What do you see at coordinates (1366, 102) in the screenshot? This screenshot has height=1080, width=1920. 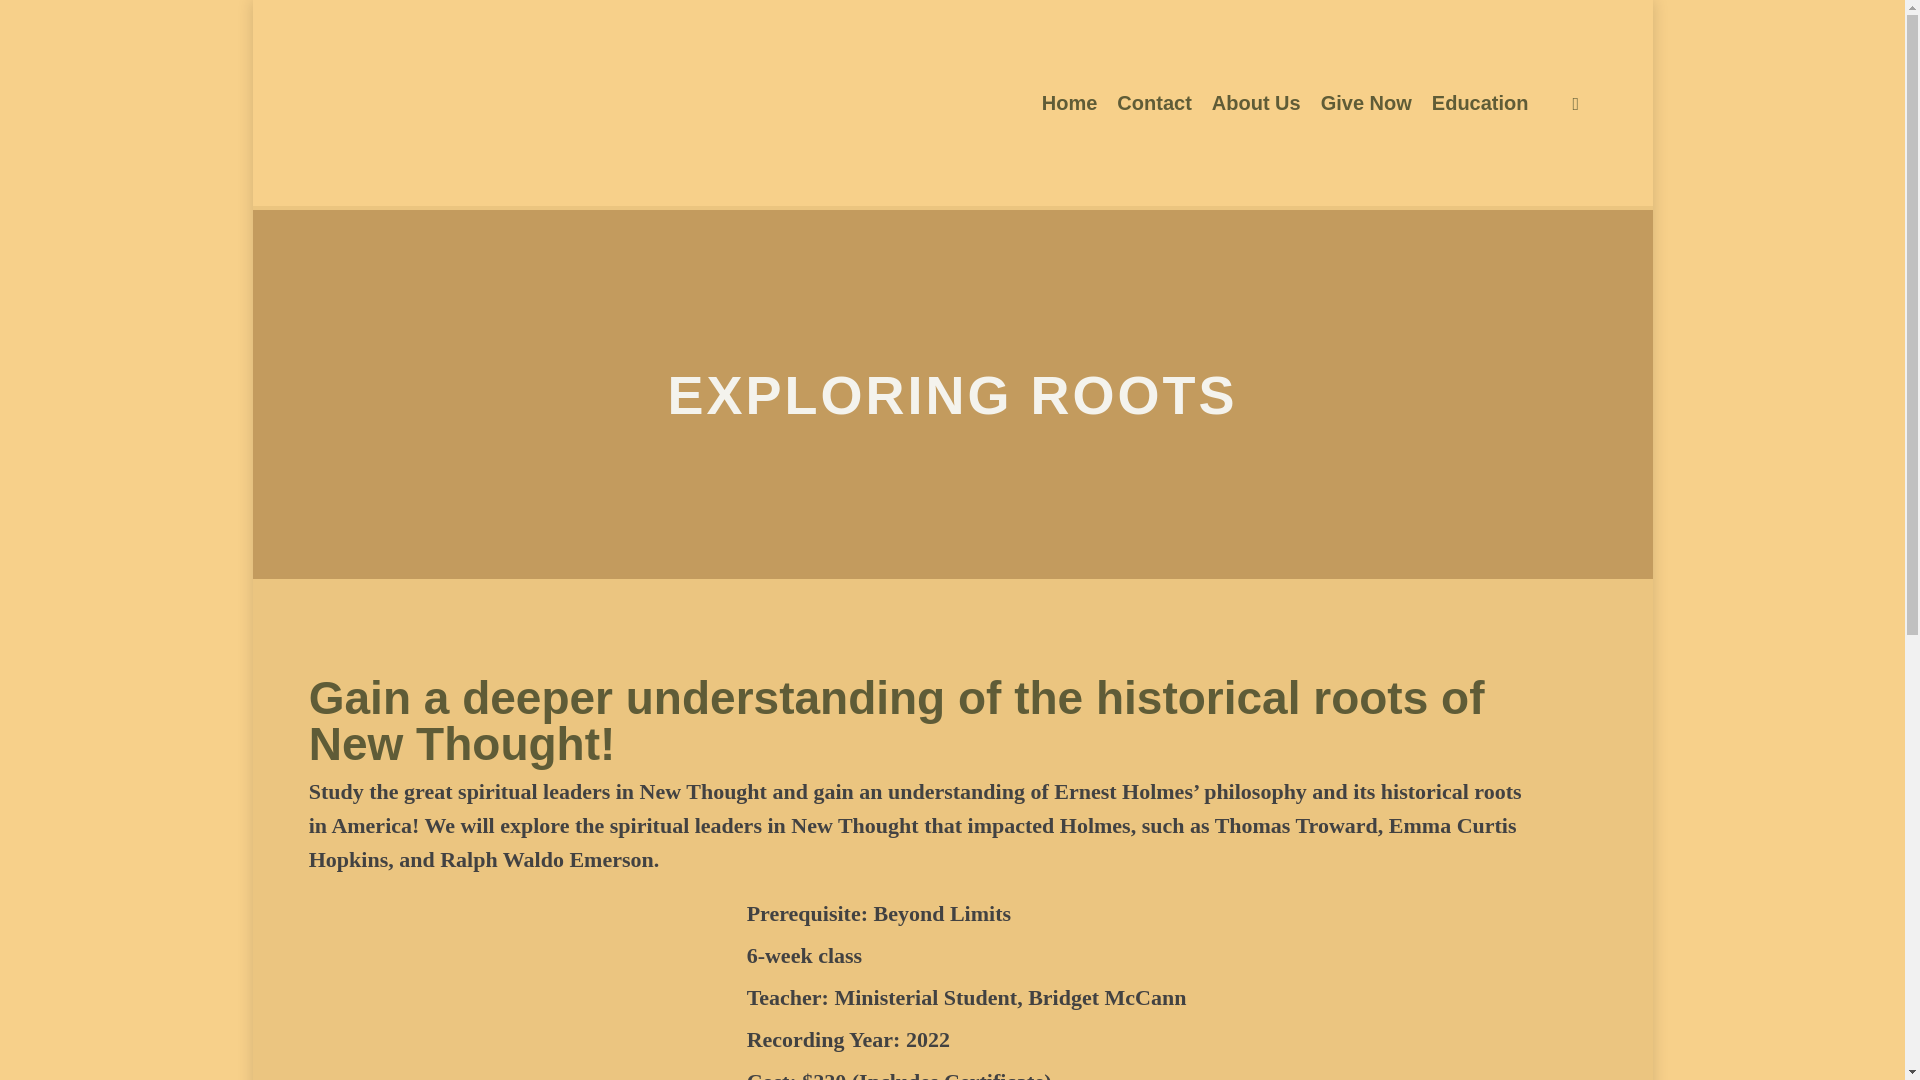 I see `Give Now` at bounding box center [1366, 102].